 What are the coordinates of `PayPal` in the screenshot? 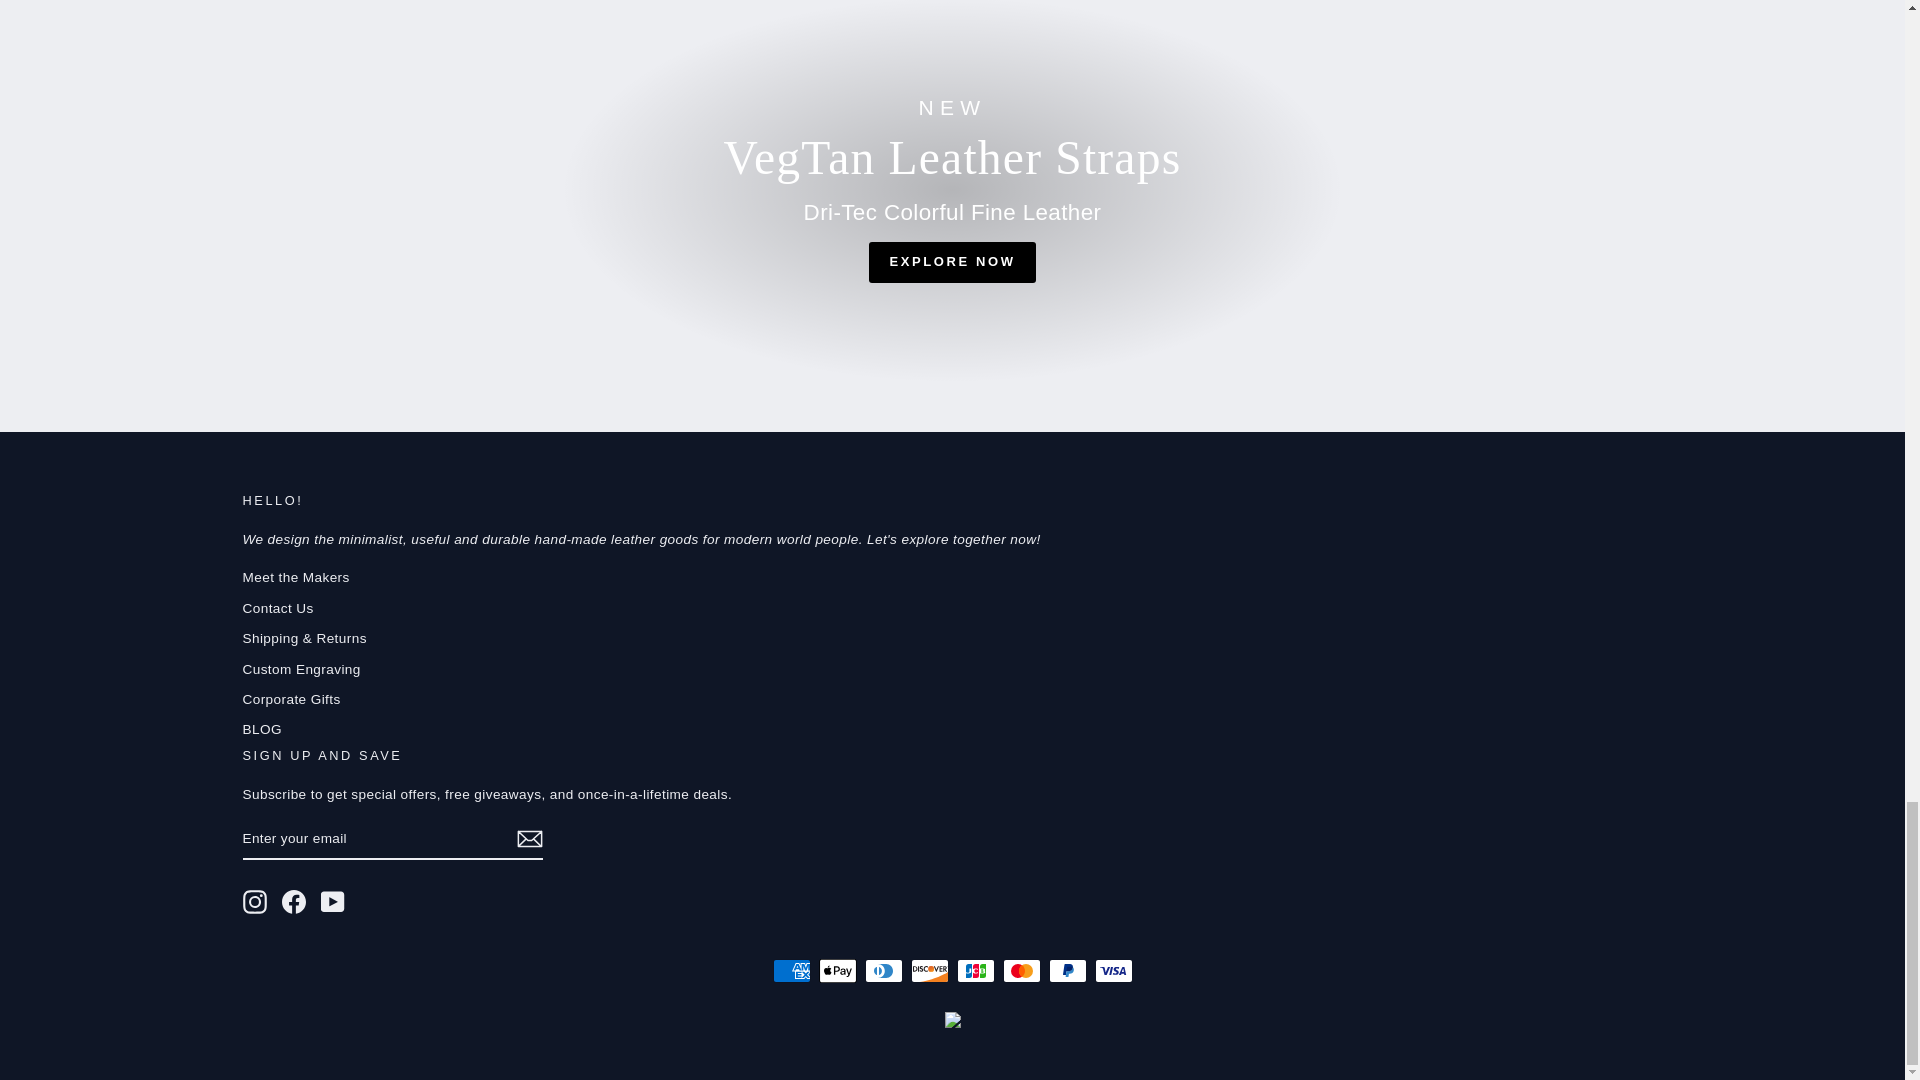 It's located at (1067, 970).